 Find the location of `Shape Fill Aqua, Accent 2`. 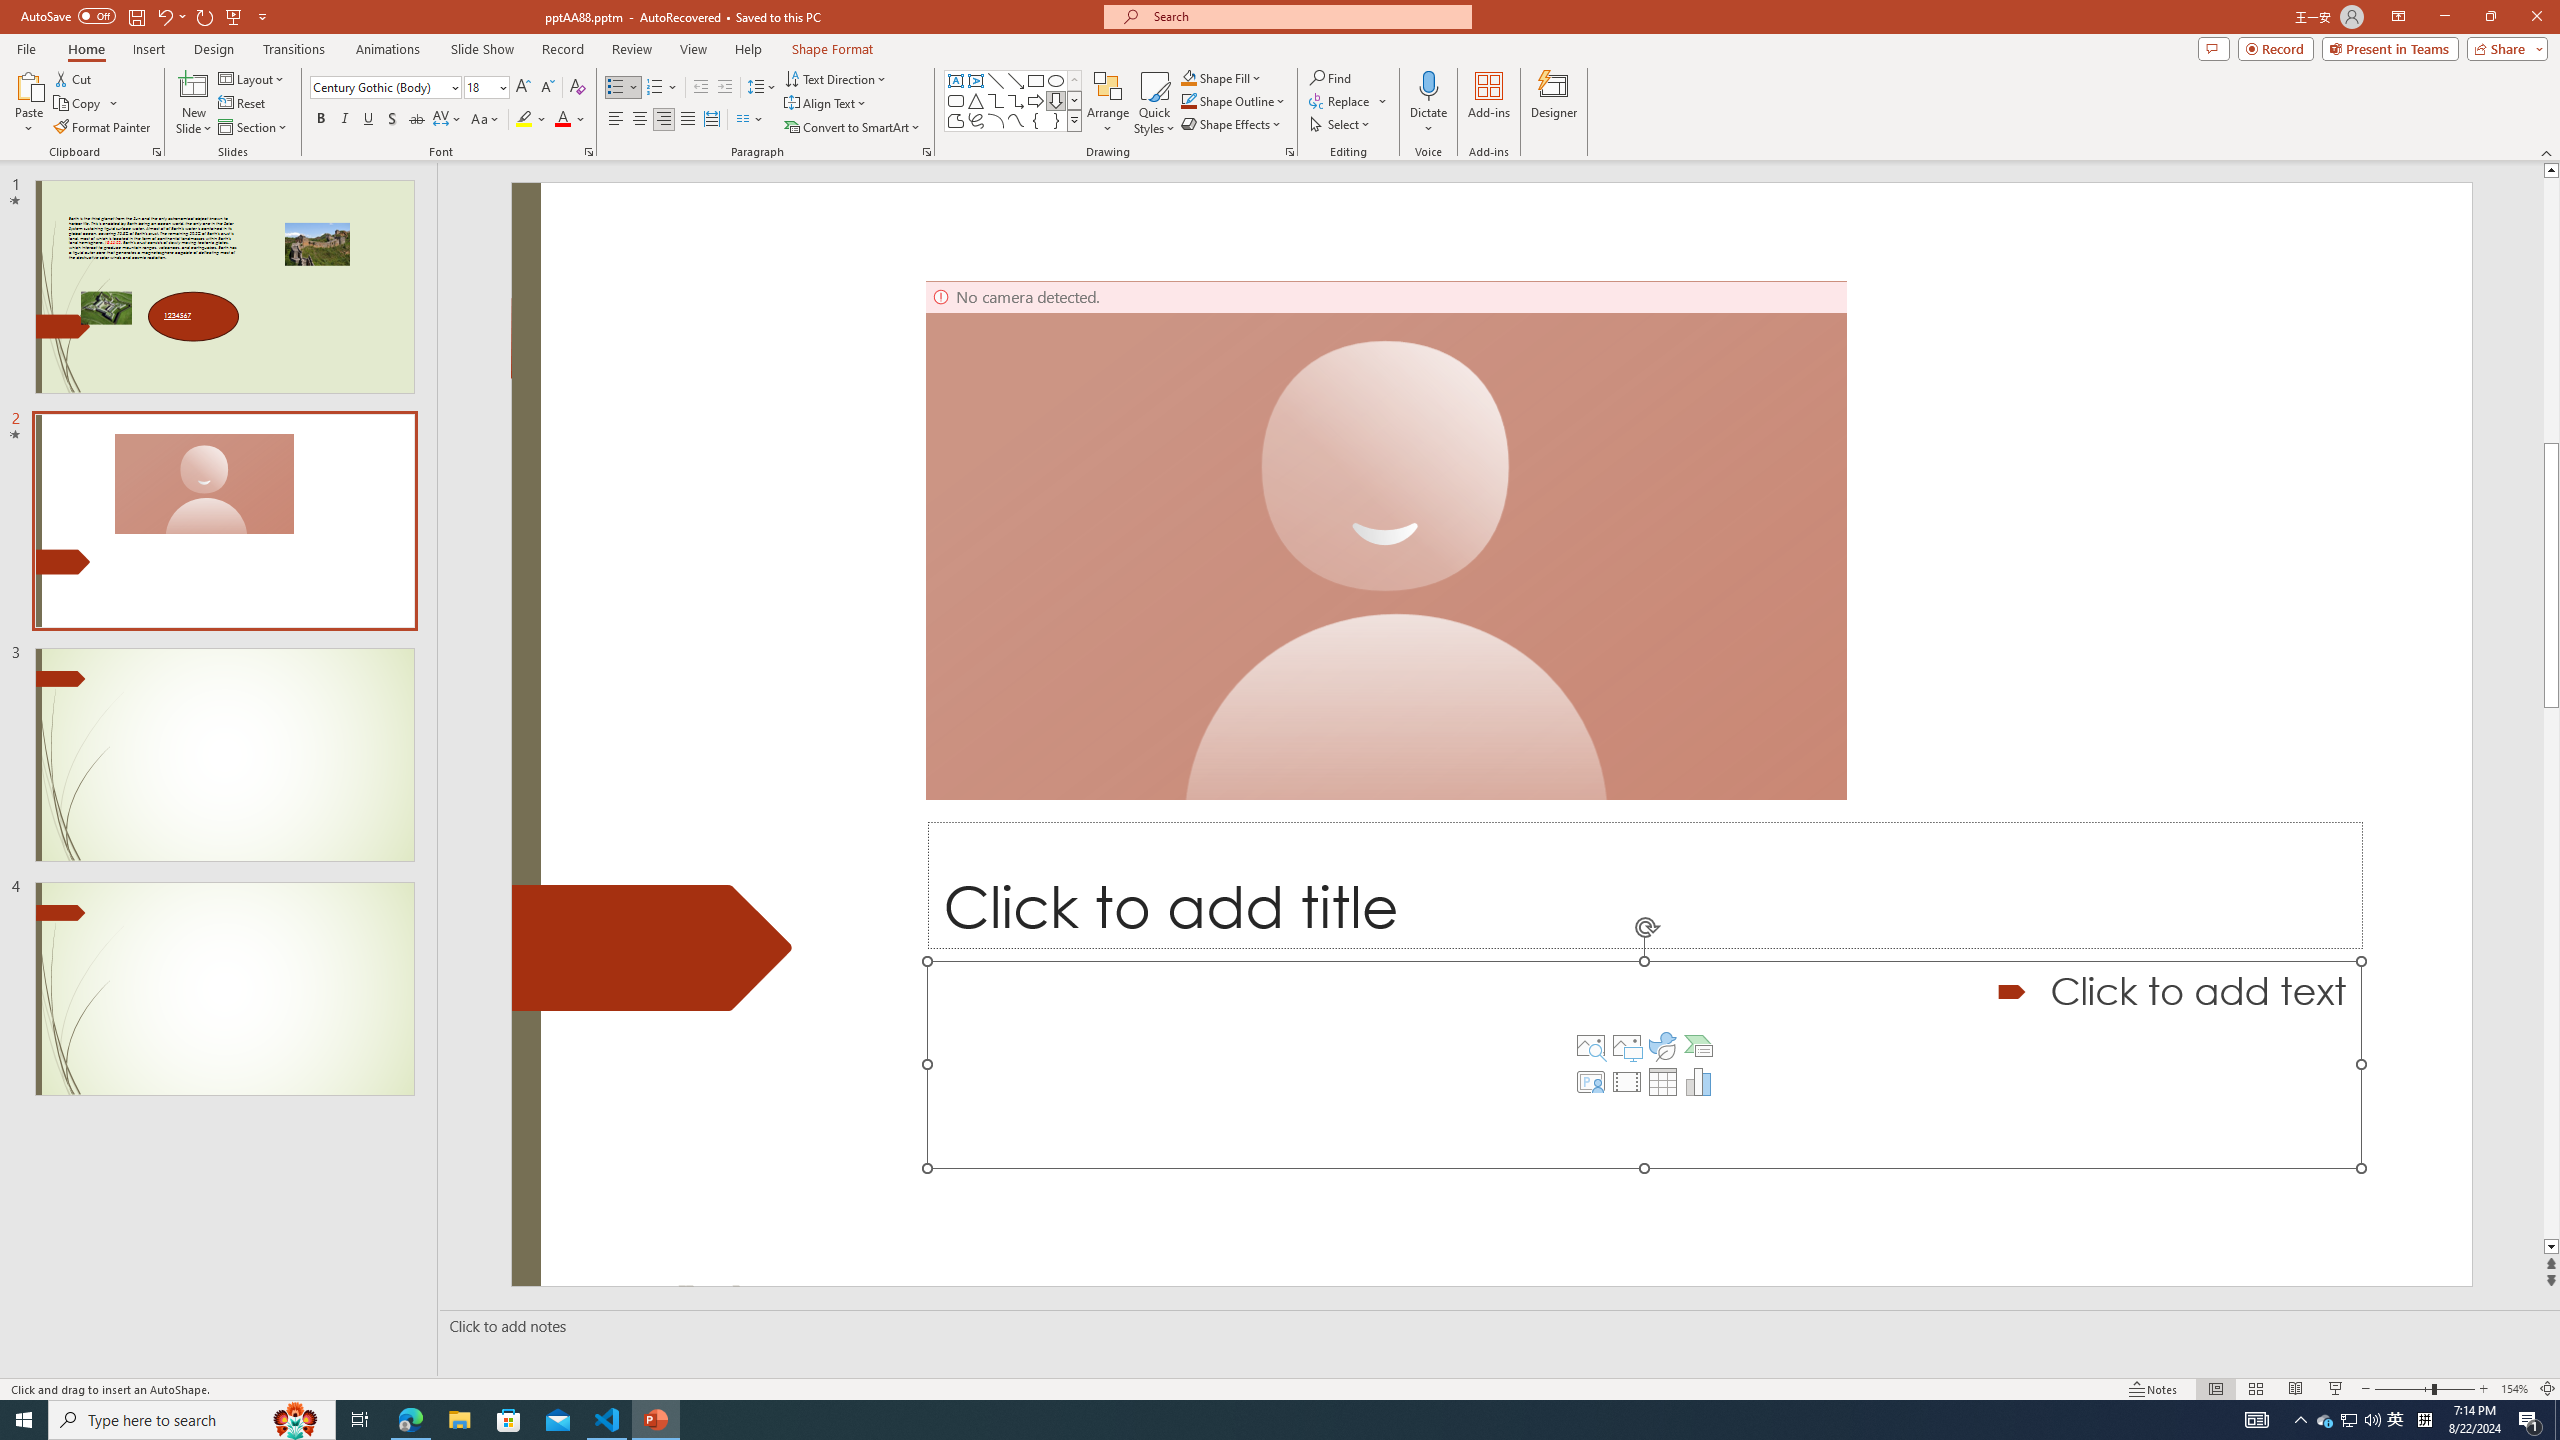

Shape Fill Aqua, Accent 2 is located at coordinates (1188, 78).